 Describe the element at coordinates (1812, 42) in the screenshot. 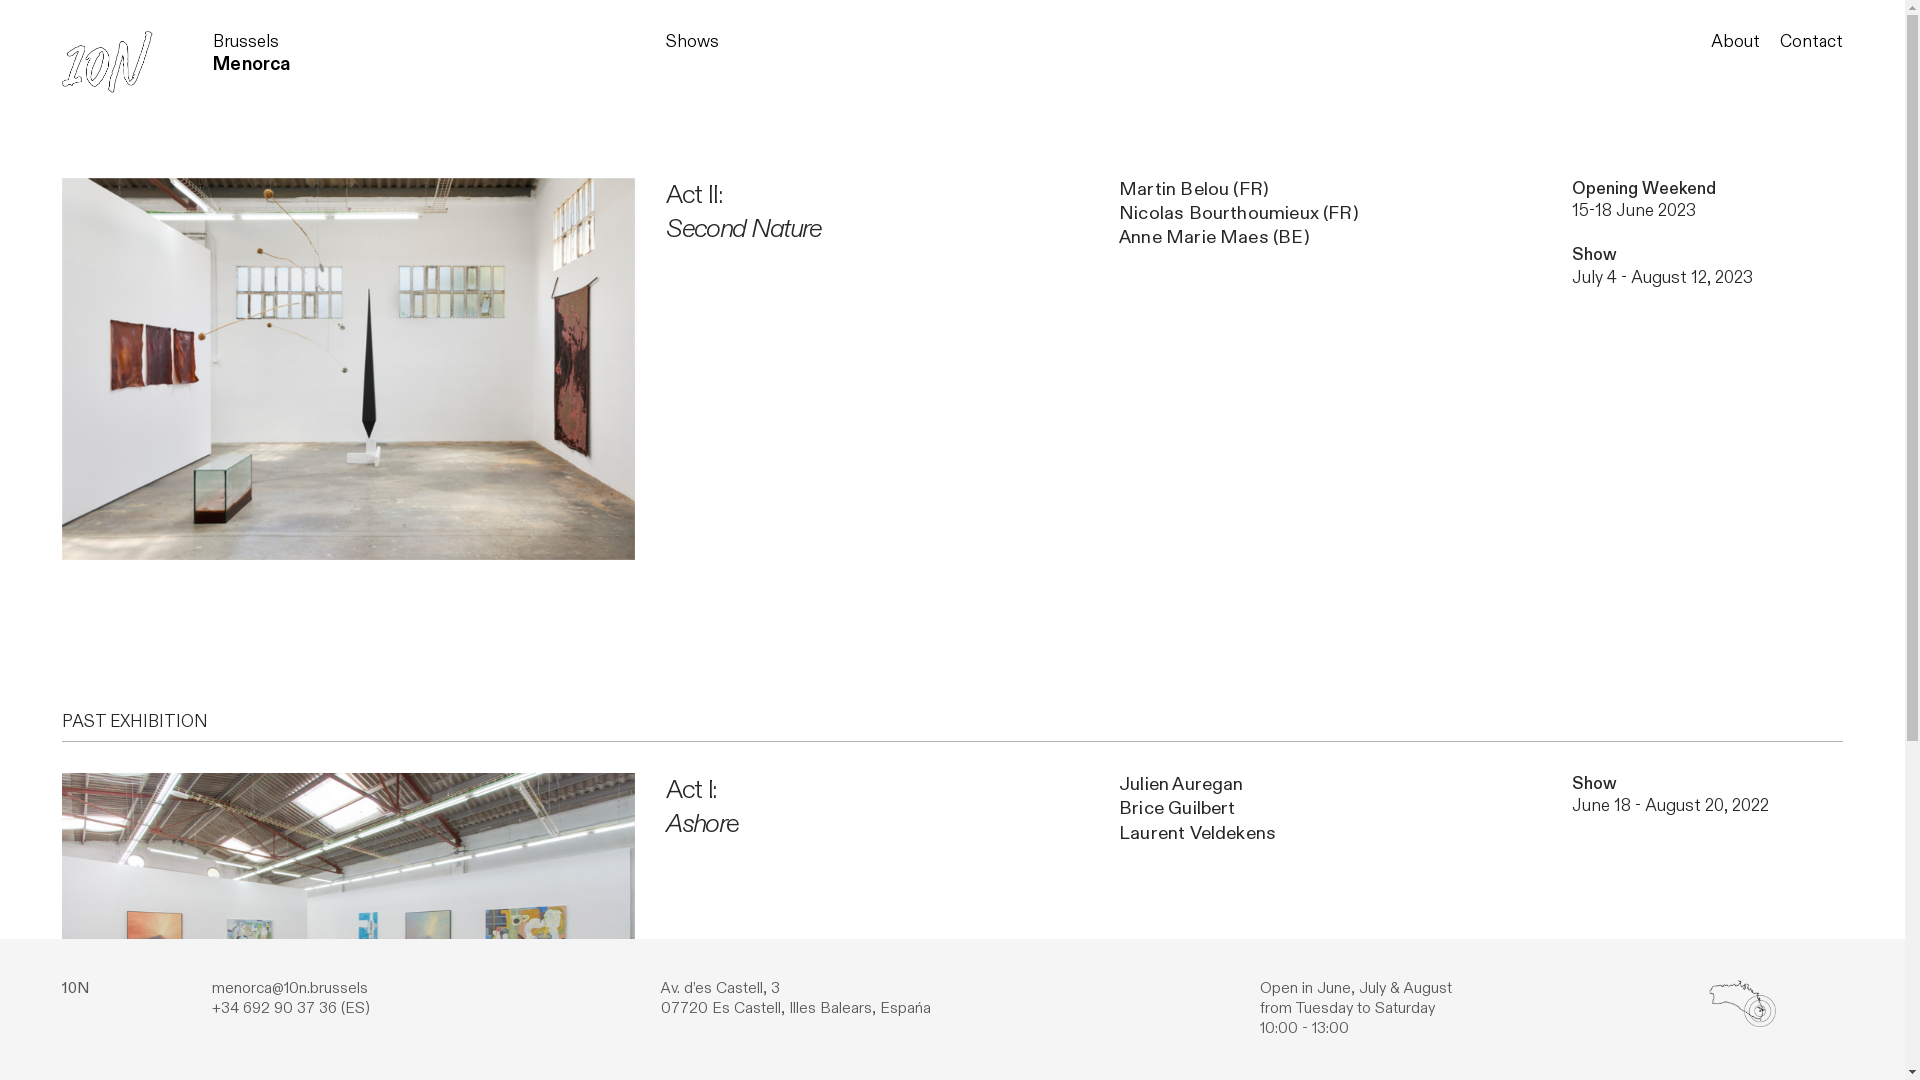

I see `Contact` at that location.